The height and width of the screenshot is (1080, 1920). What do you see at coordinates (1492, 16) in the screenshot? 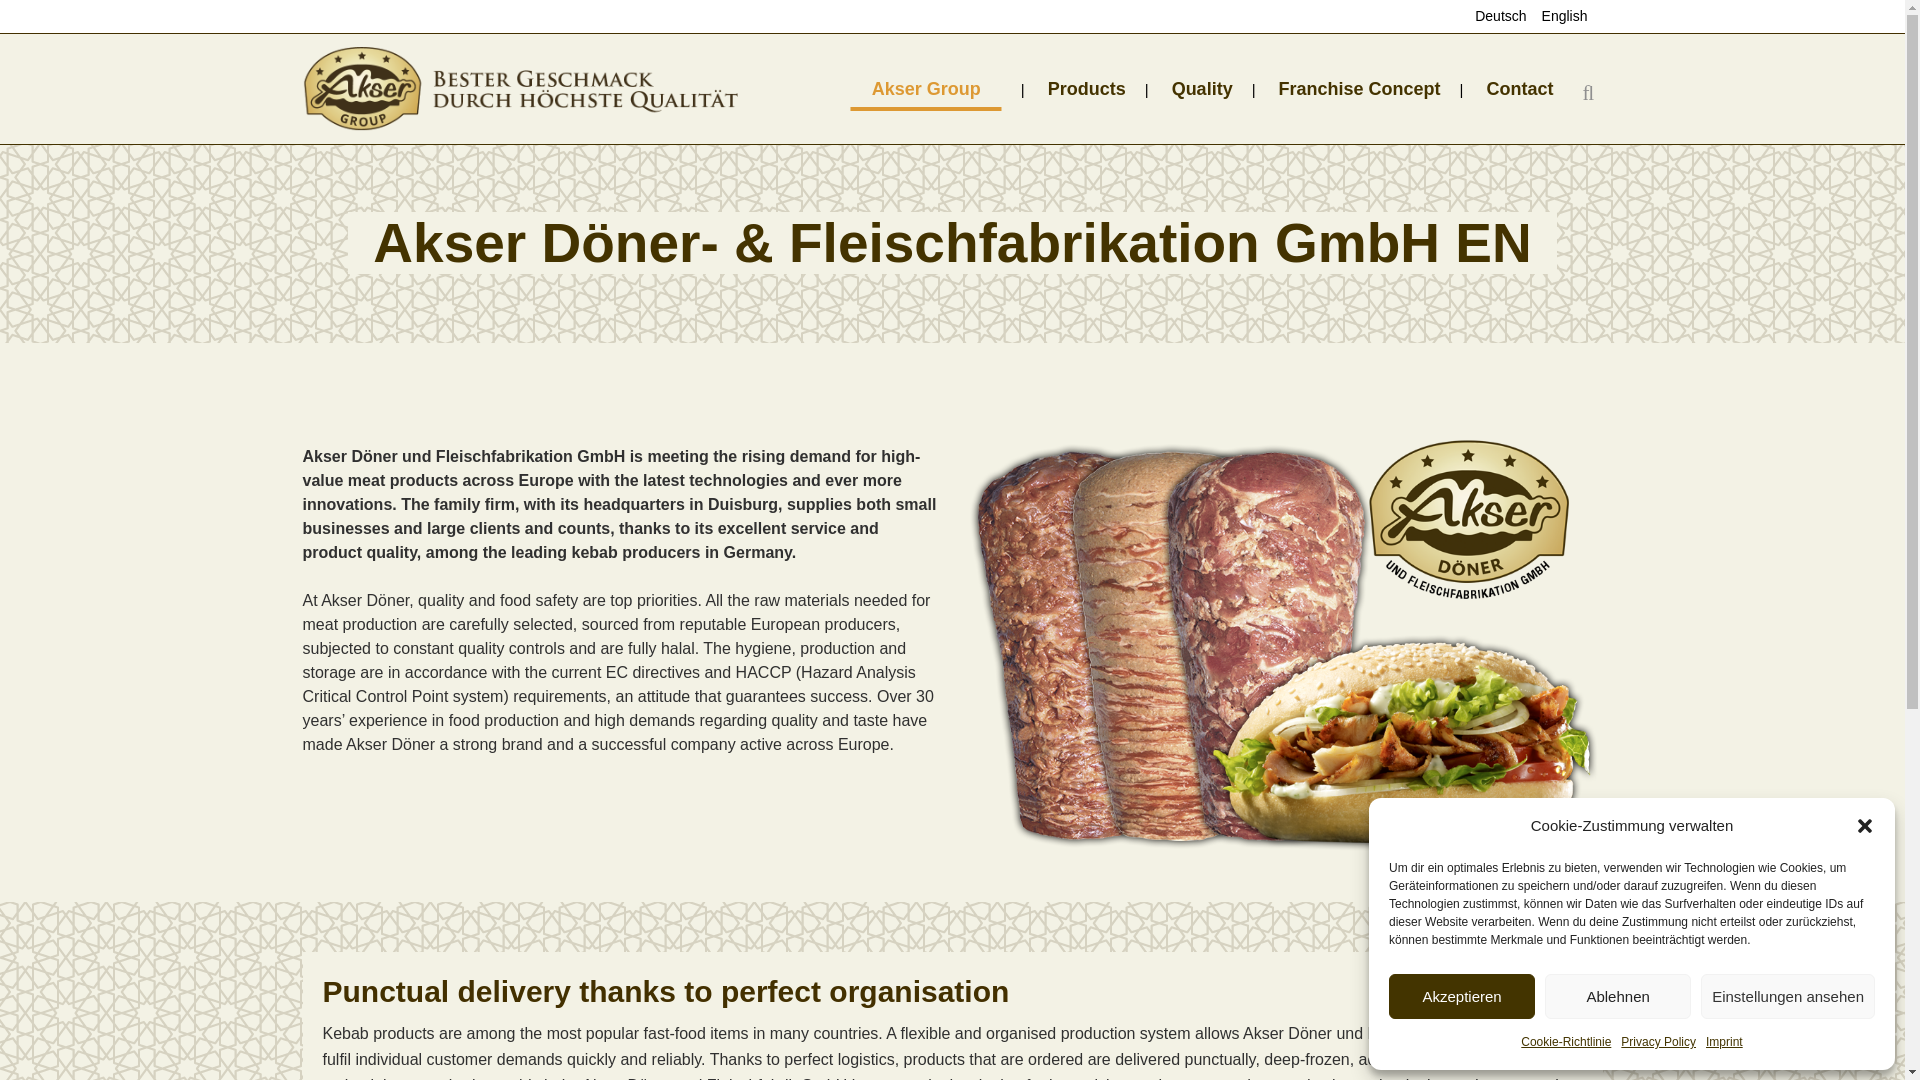
I see `Deutsch` at bounding box center [1492, 16].